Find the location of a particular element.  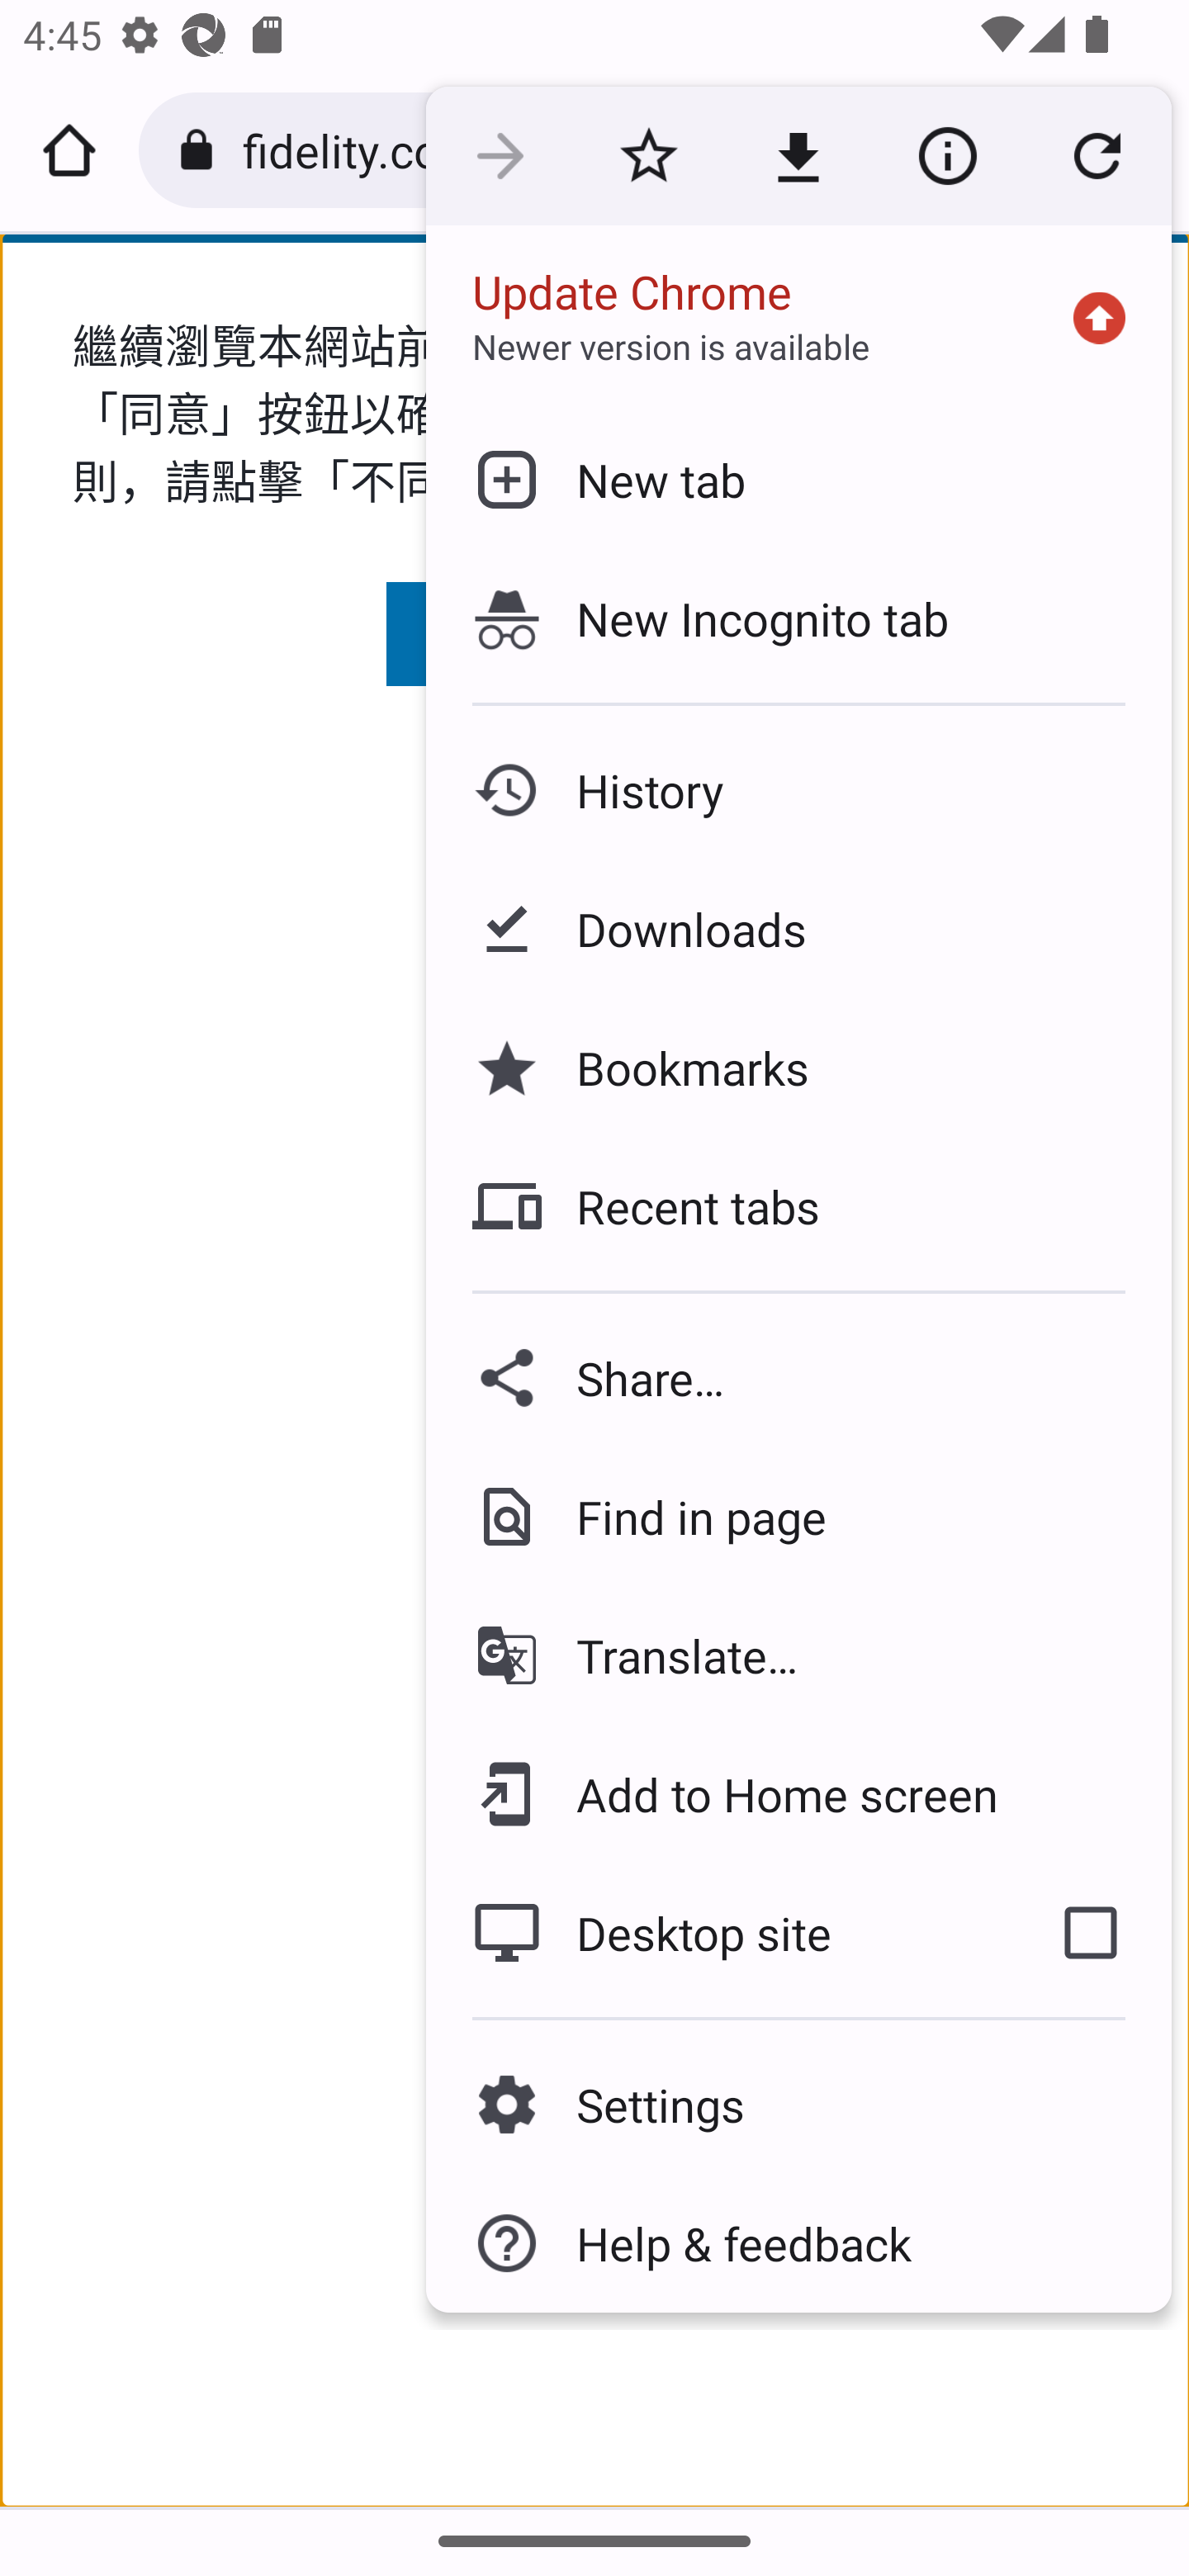

Page info is located at coordinates (947, 157).